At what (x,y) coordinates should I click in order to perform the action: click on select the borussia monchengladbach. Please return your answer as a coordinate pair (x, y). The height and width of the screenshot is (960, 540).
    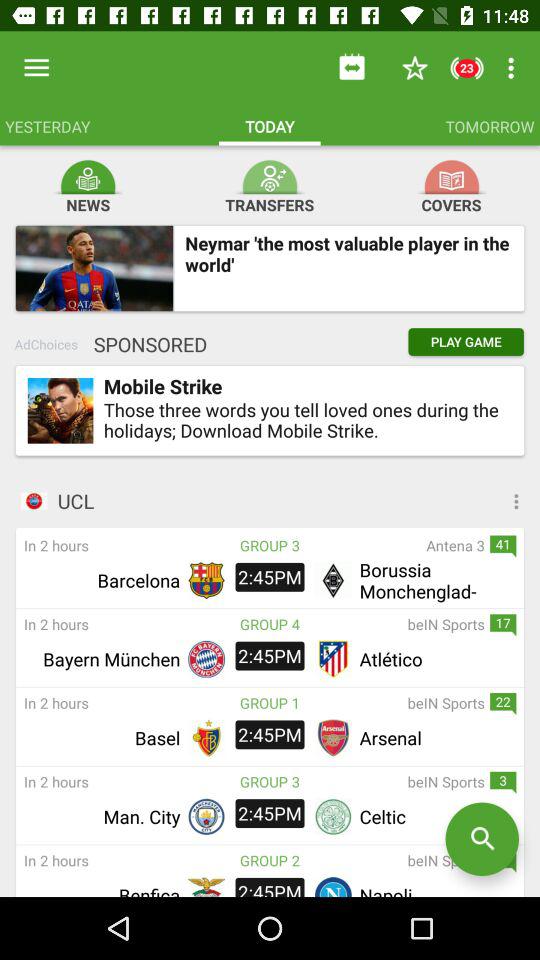
    Looking at the image, I should click on (435, 580).